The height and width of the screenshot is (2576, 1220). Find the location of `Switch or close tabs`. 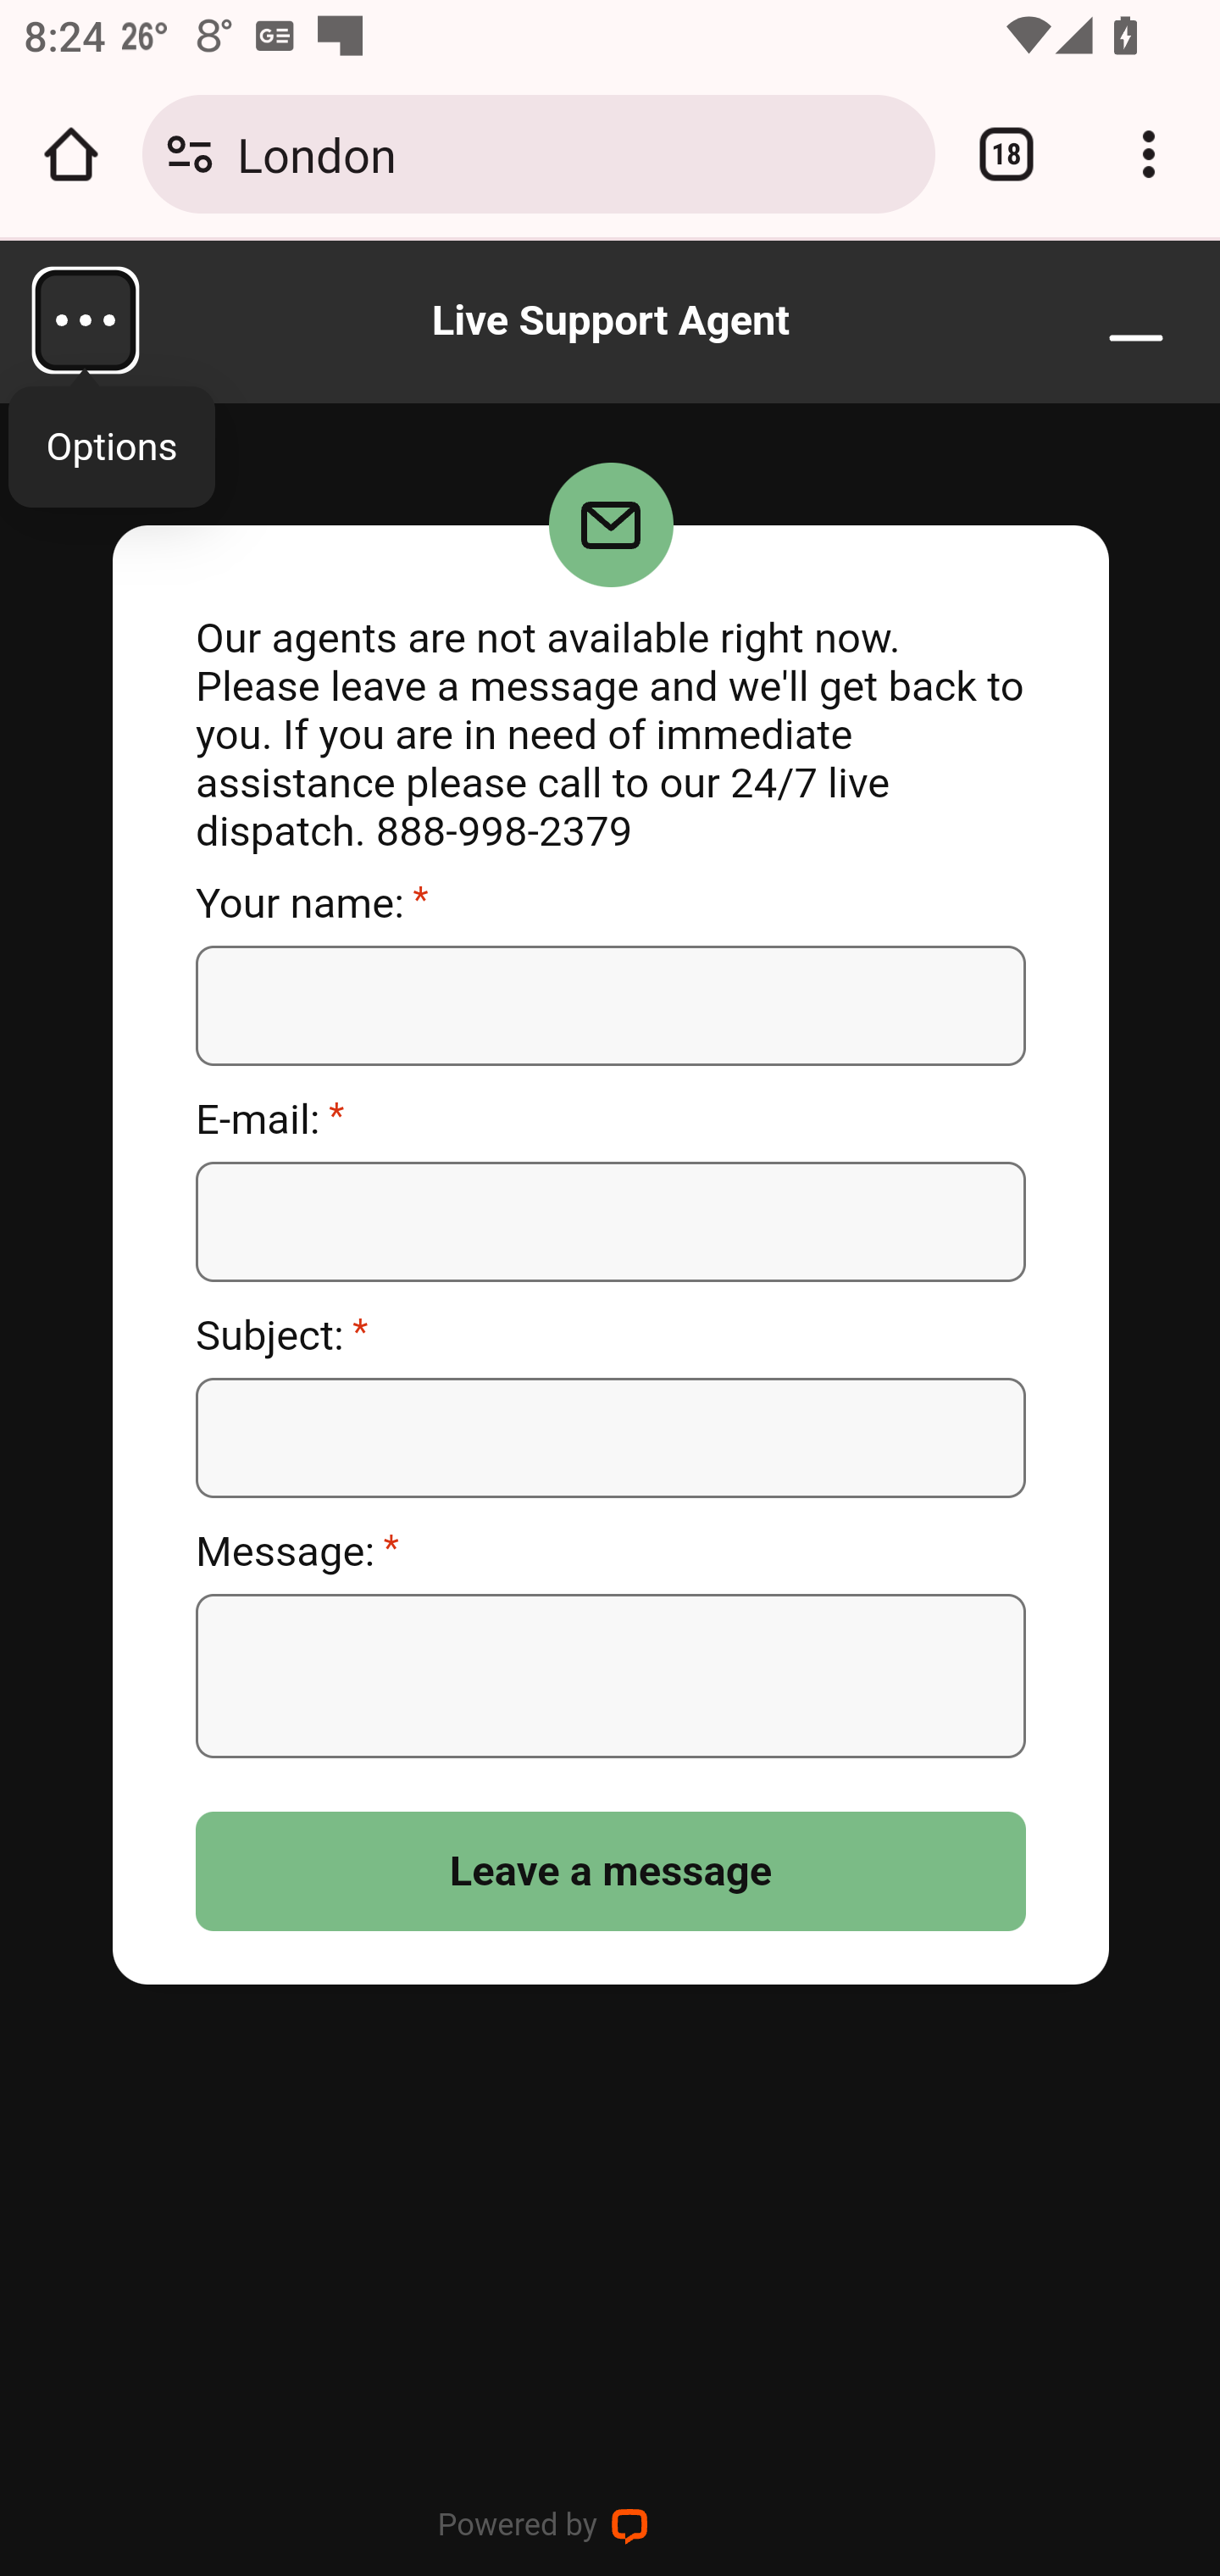

Switch or close tabs is located at coordinates (1006, 154).